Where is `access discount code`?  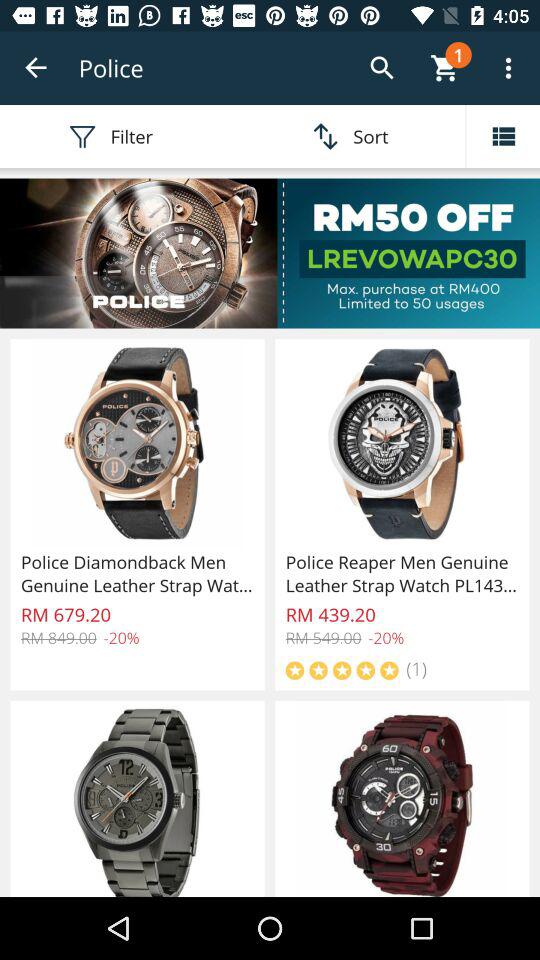 access discount code is located at coordinates (270, 253).